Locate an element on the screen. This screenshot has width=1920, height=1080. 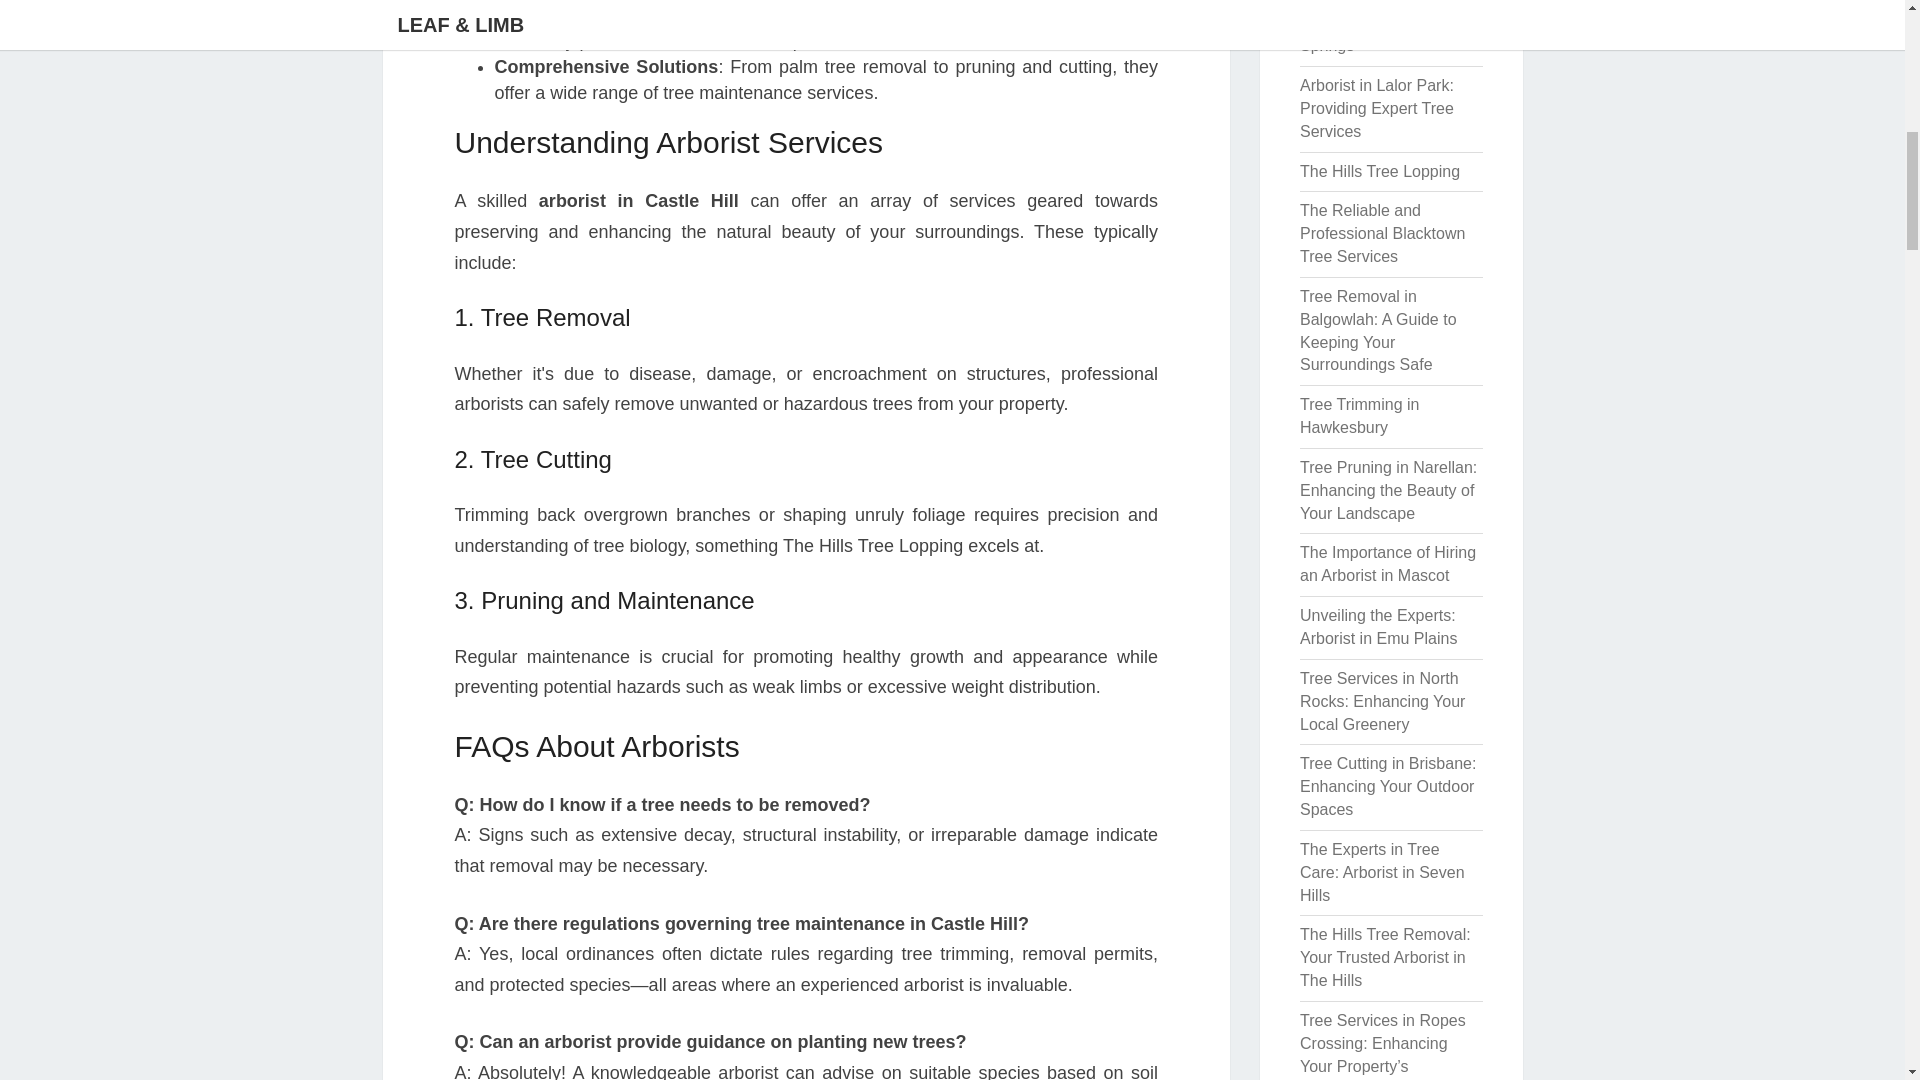
The Hills Tree Removal: Your Trusted Arborist in The Hills is located at coordinates (1384, 957).